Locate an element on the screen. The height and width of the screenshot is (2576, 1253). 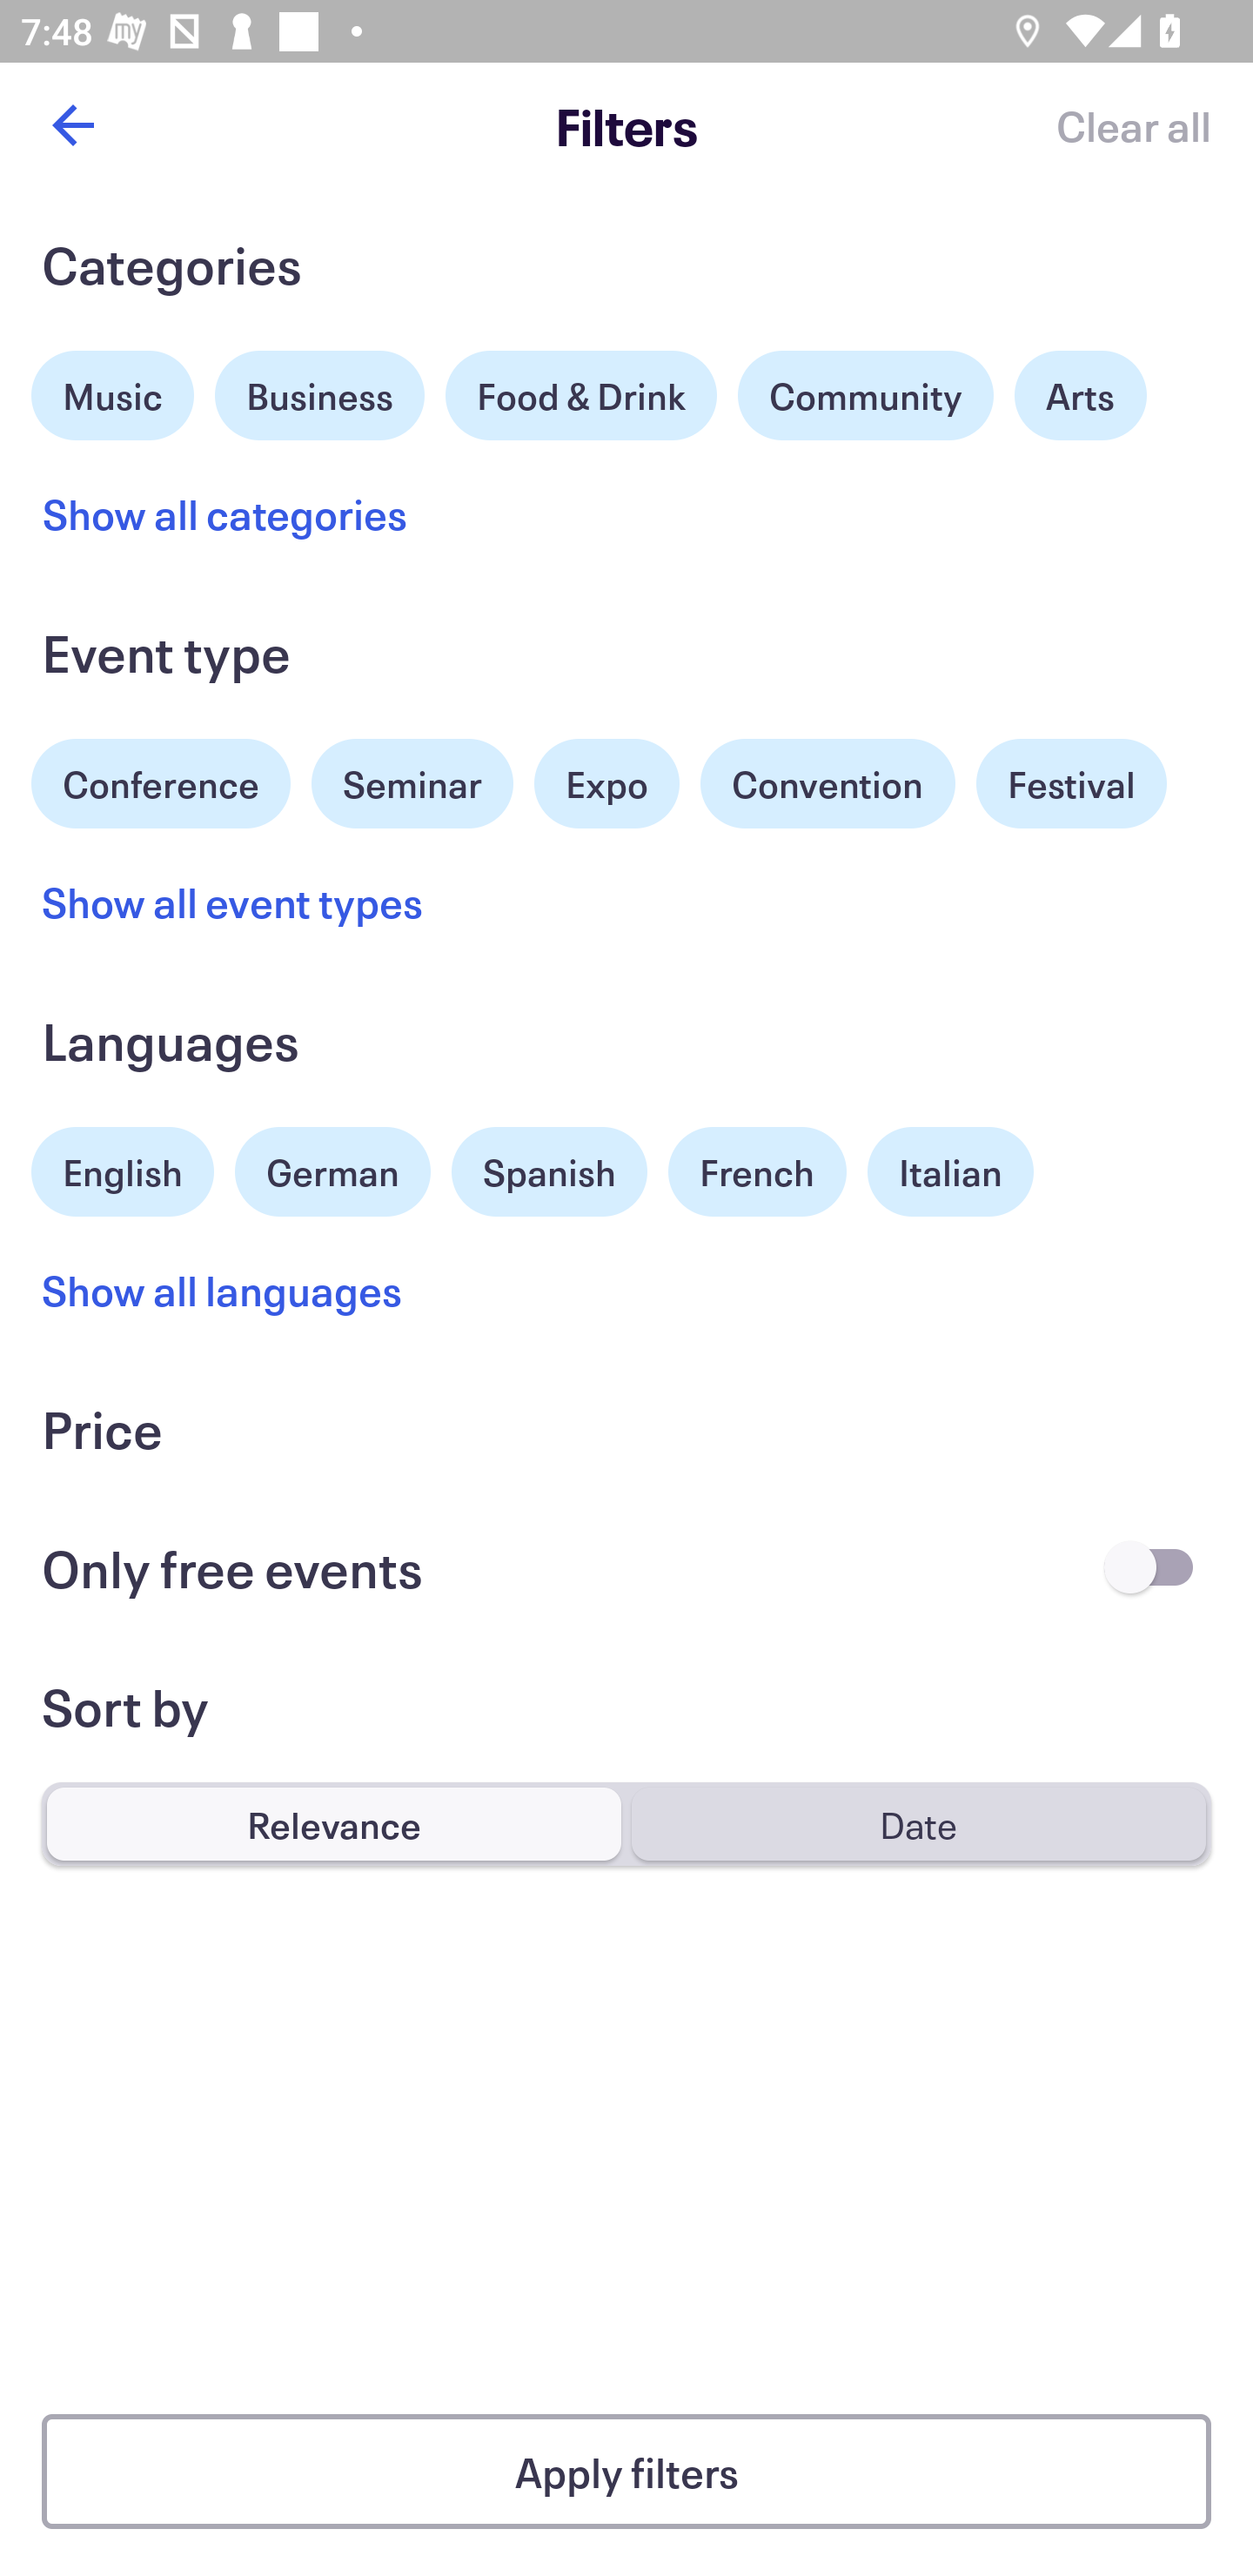
Back button is located at coordinates (72, 125).